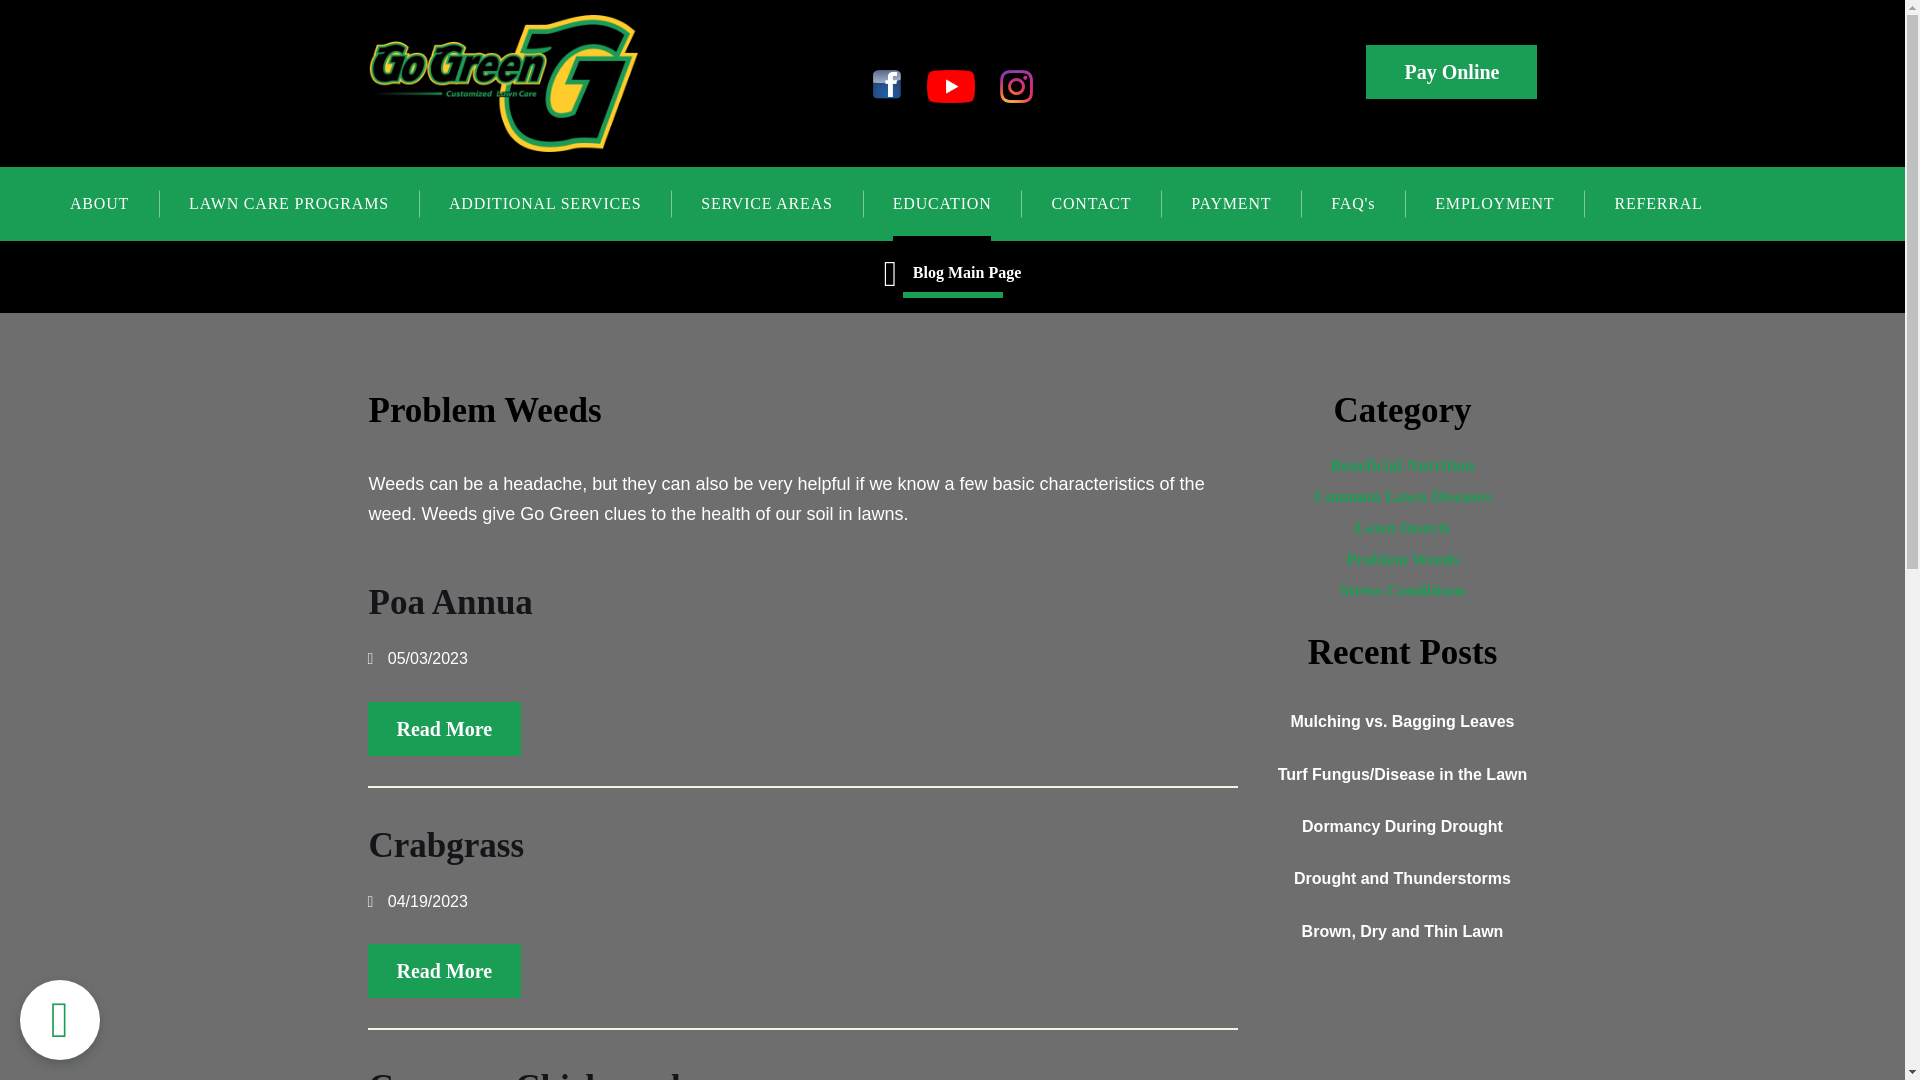 This screenshot has height=1080, width=1920. I want to click on Read More, so click(445, 729).